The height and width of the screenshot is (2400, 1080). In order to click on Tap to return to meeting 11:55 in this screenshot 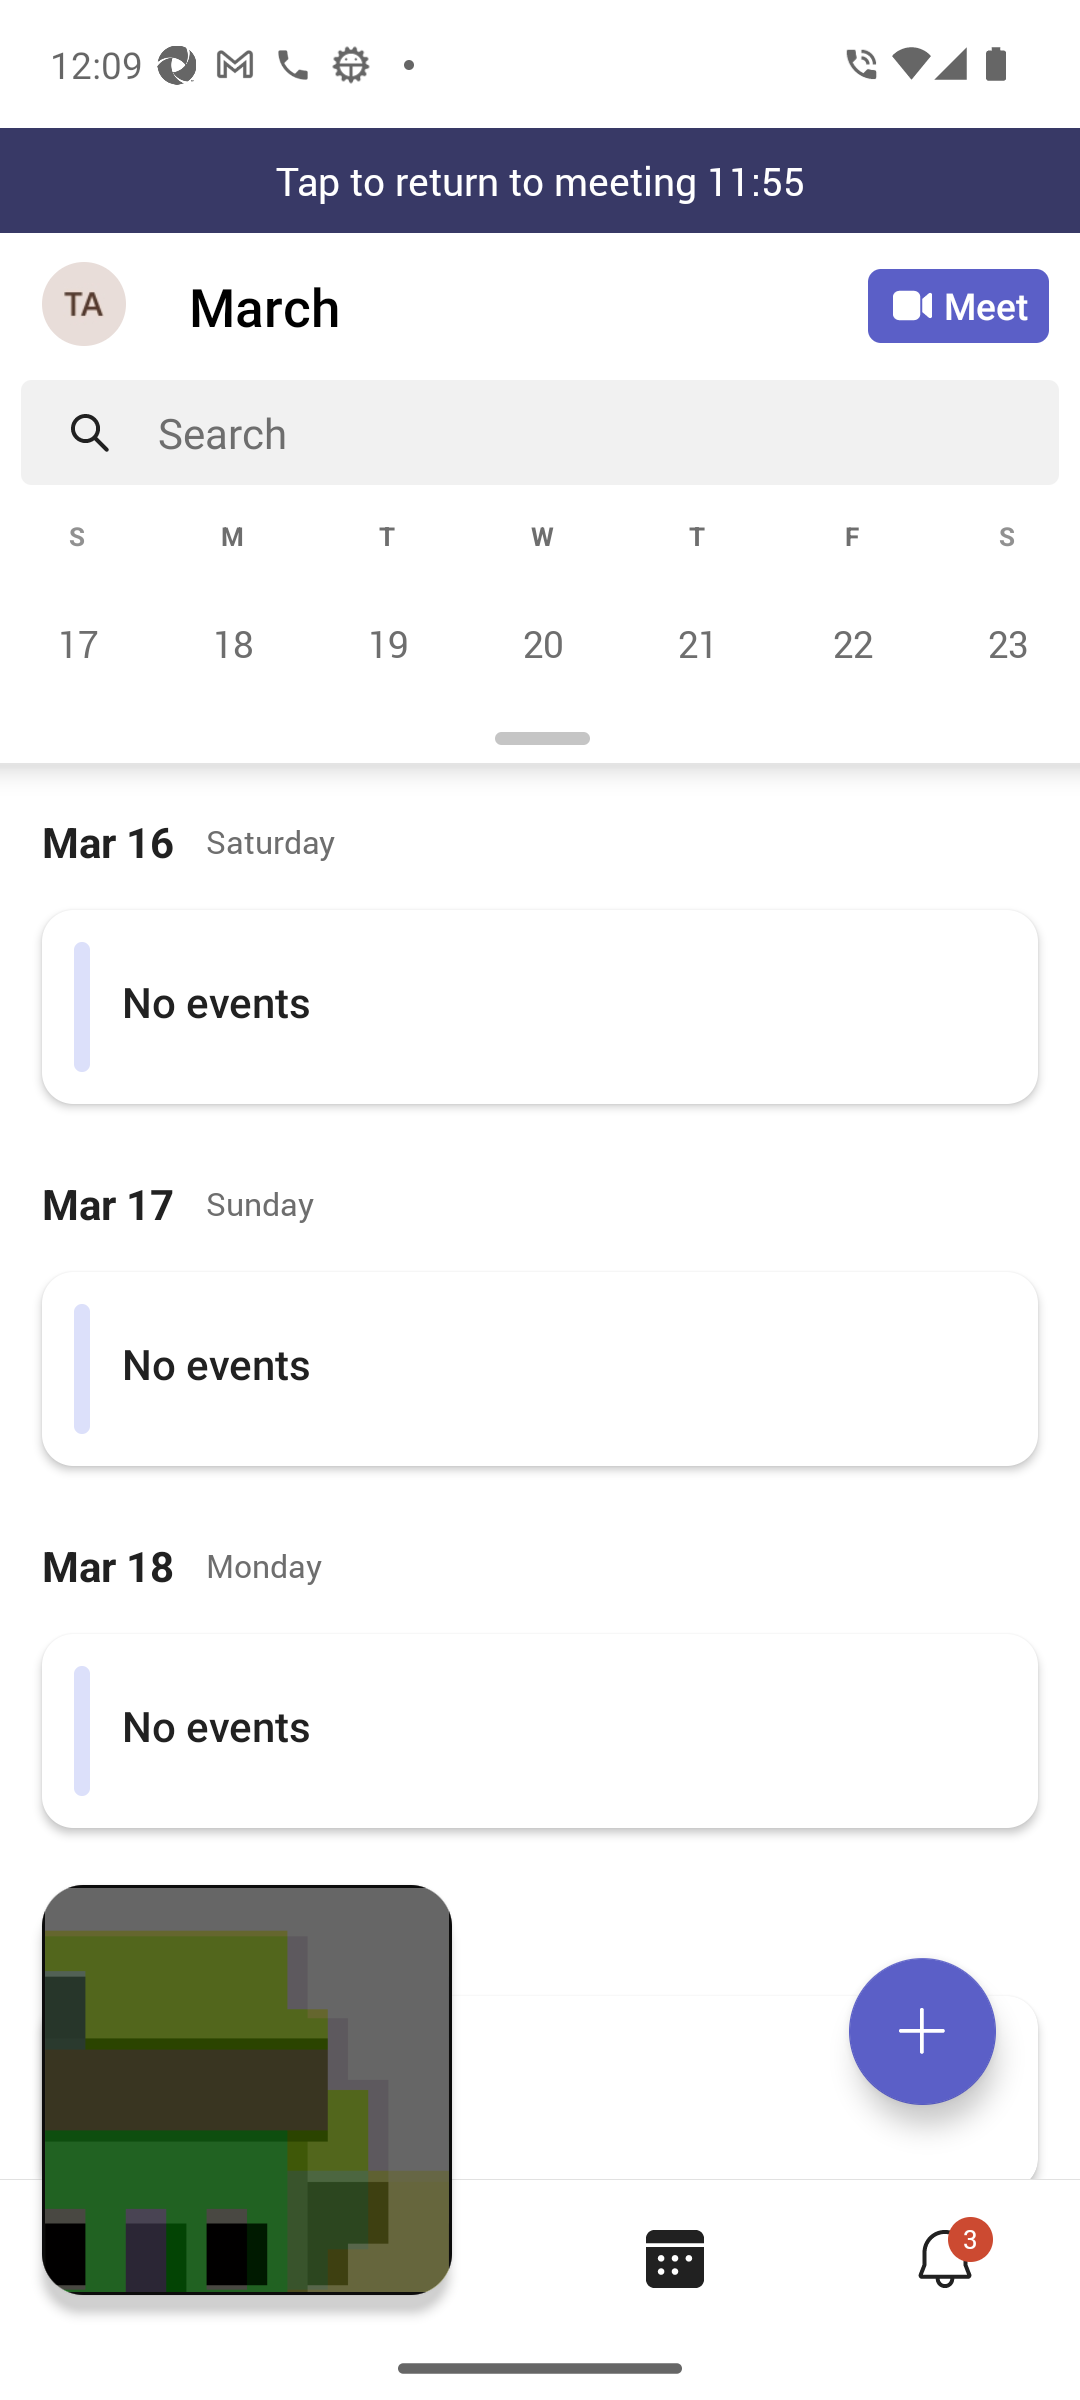, I will do `click(540, 180)`.